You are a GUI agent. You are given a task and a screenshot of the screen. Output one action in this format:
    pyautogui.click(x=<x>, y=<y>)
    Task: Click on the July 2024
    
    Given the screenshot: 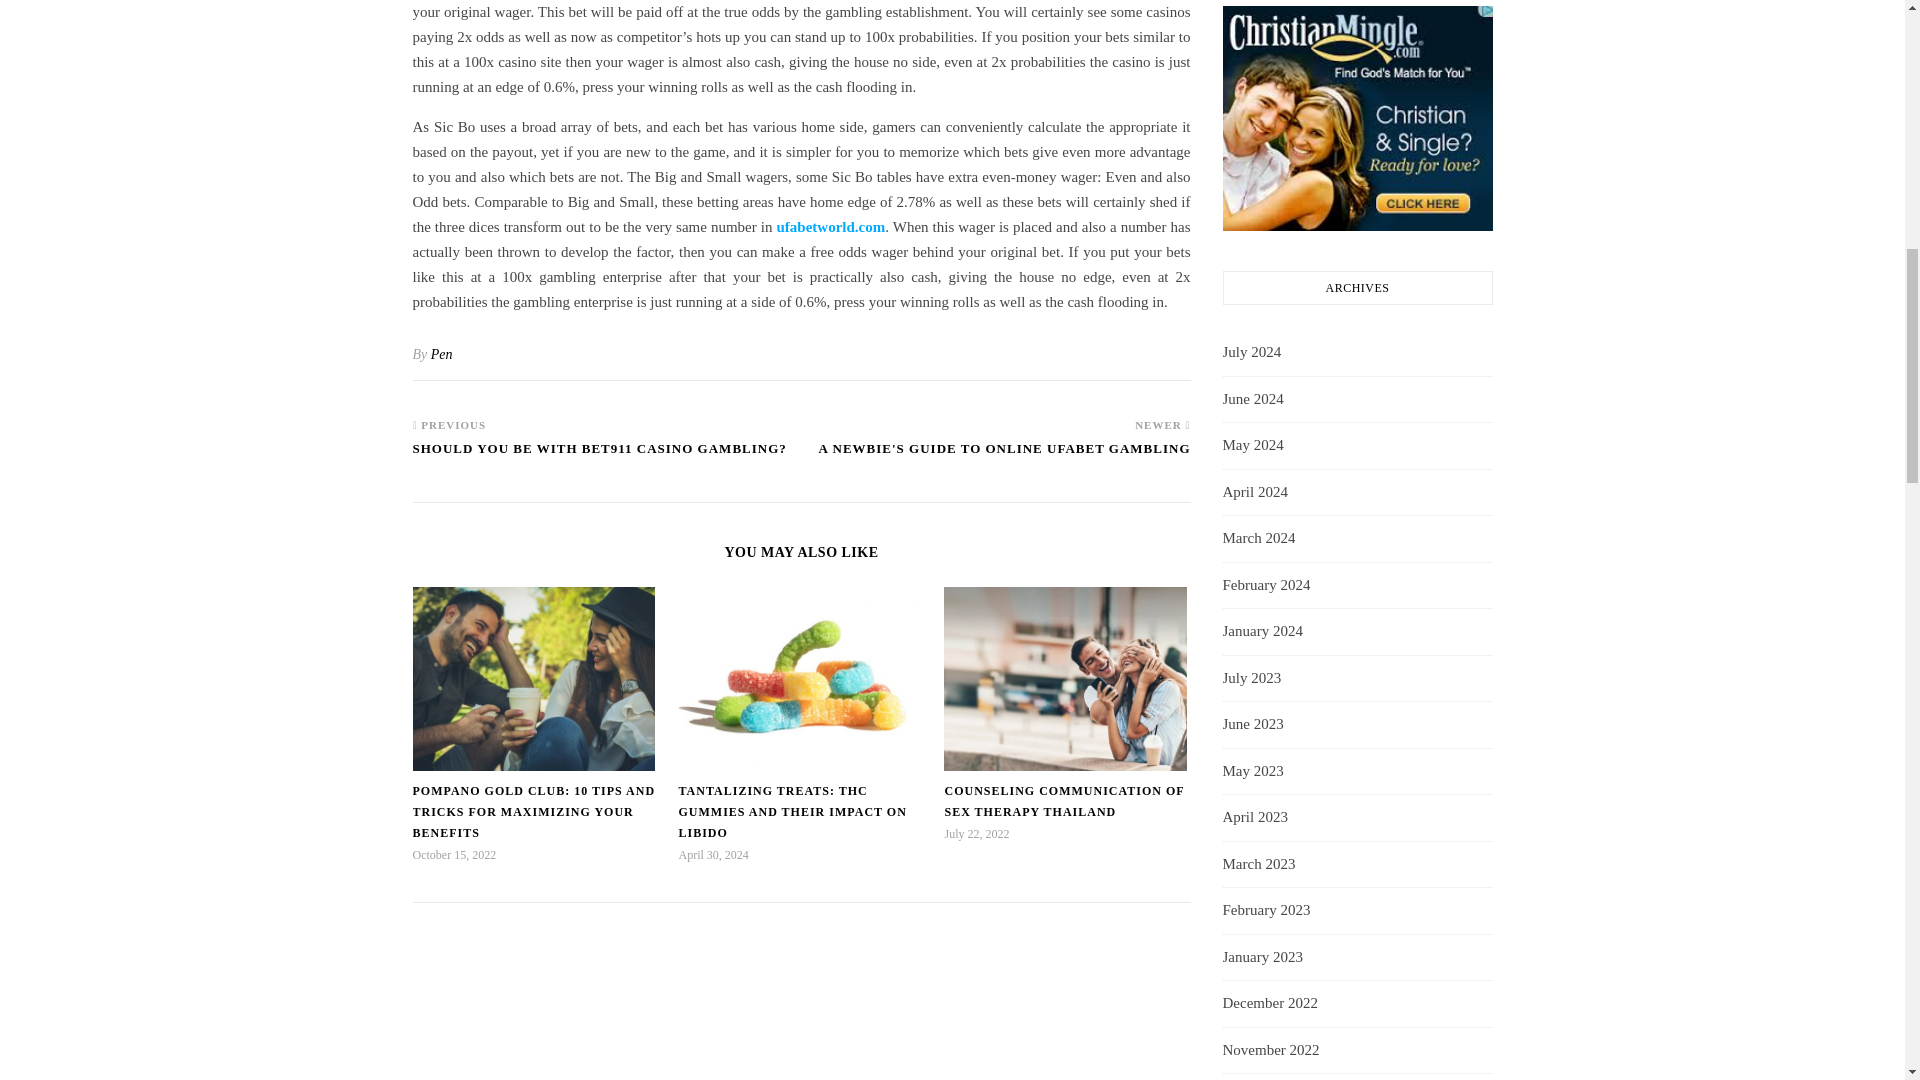 What is the action you would take?
    pyautogui.click(x=1250, y=352)
    